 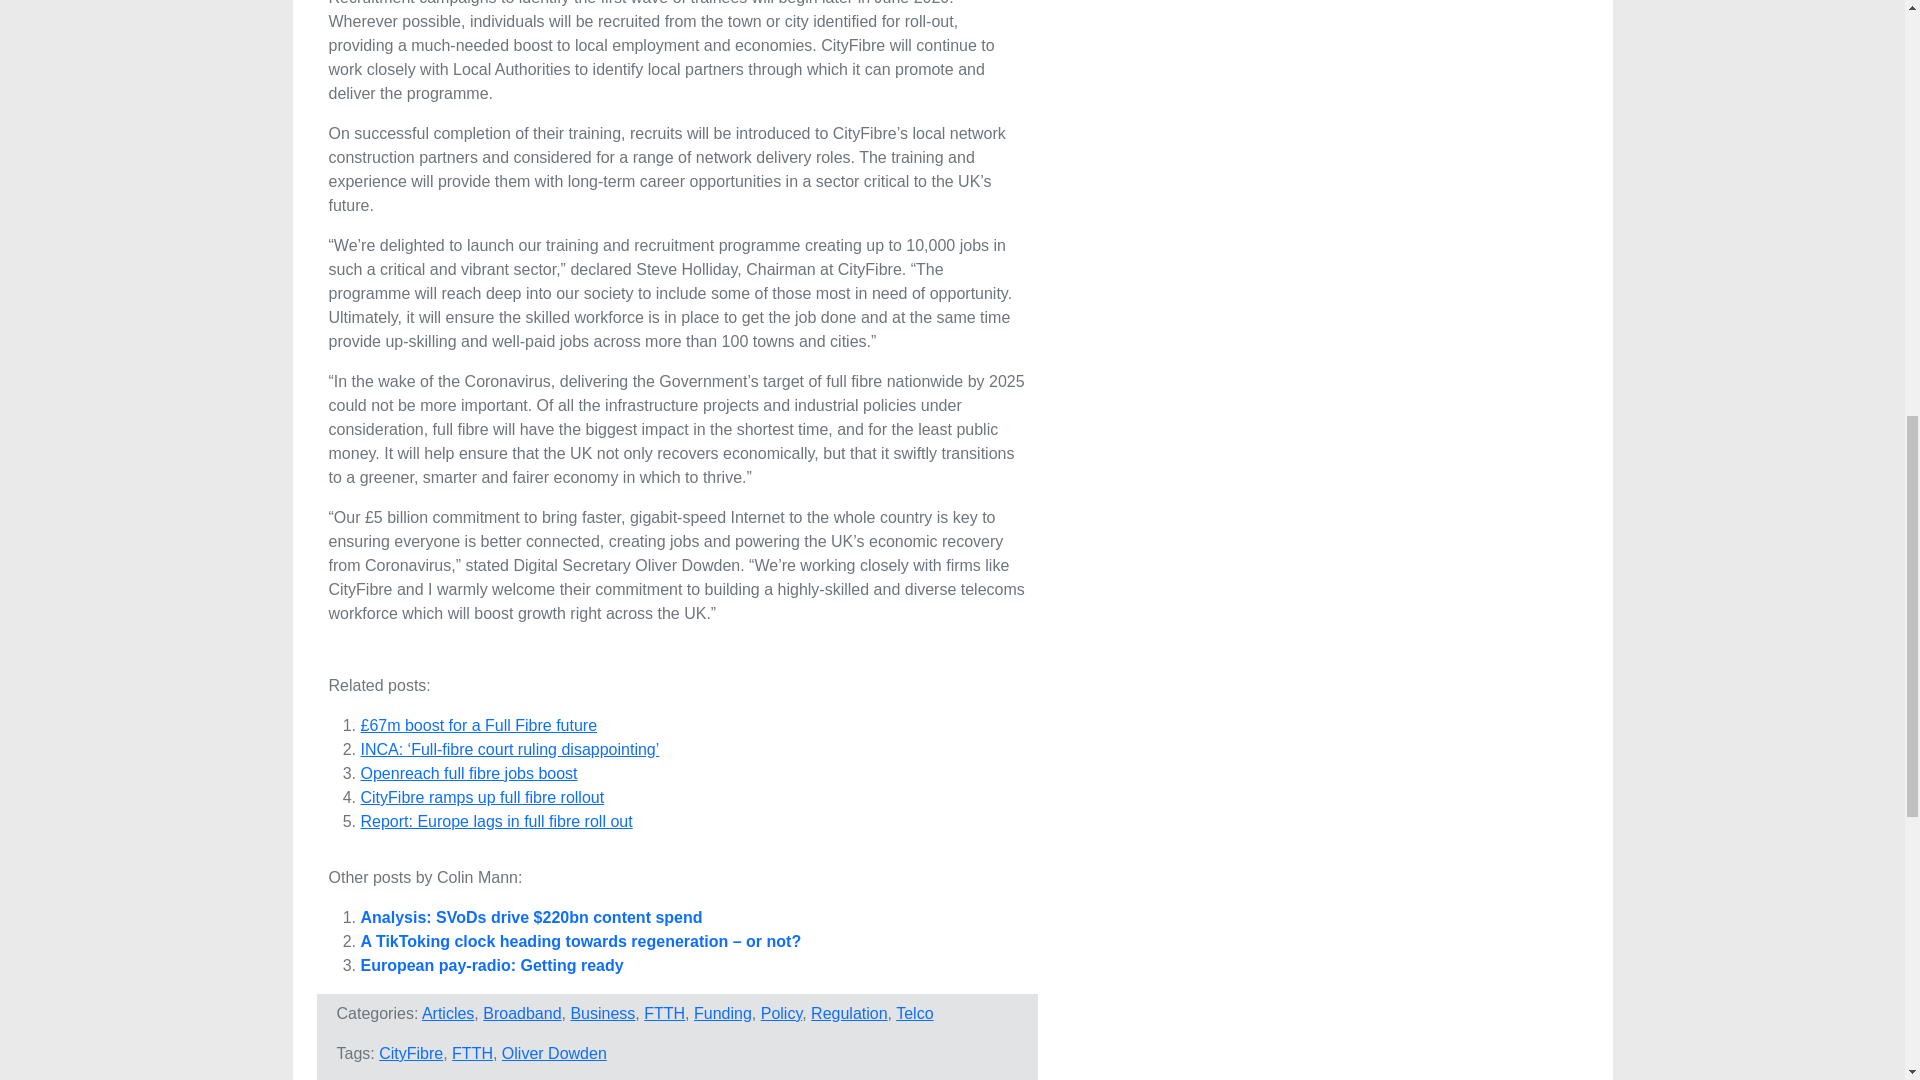 I want to click on CityFibre, so click(x=410, y=1053).